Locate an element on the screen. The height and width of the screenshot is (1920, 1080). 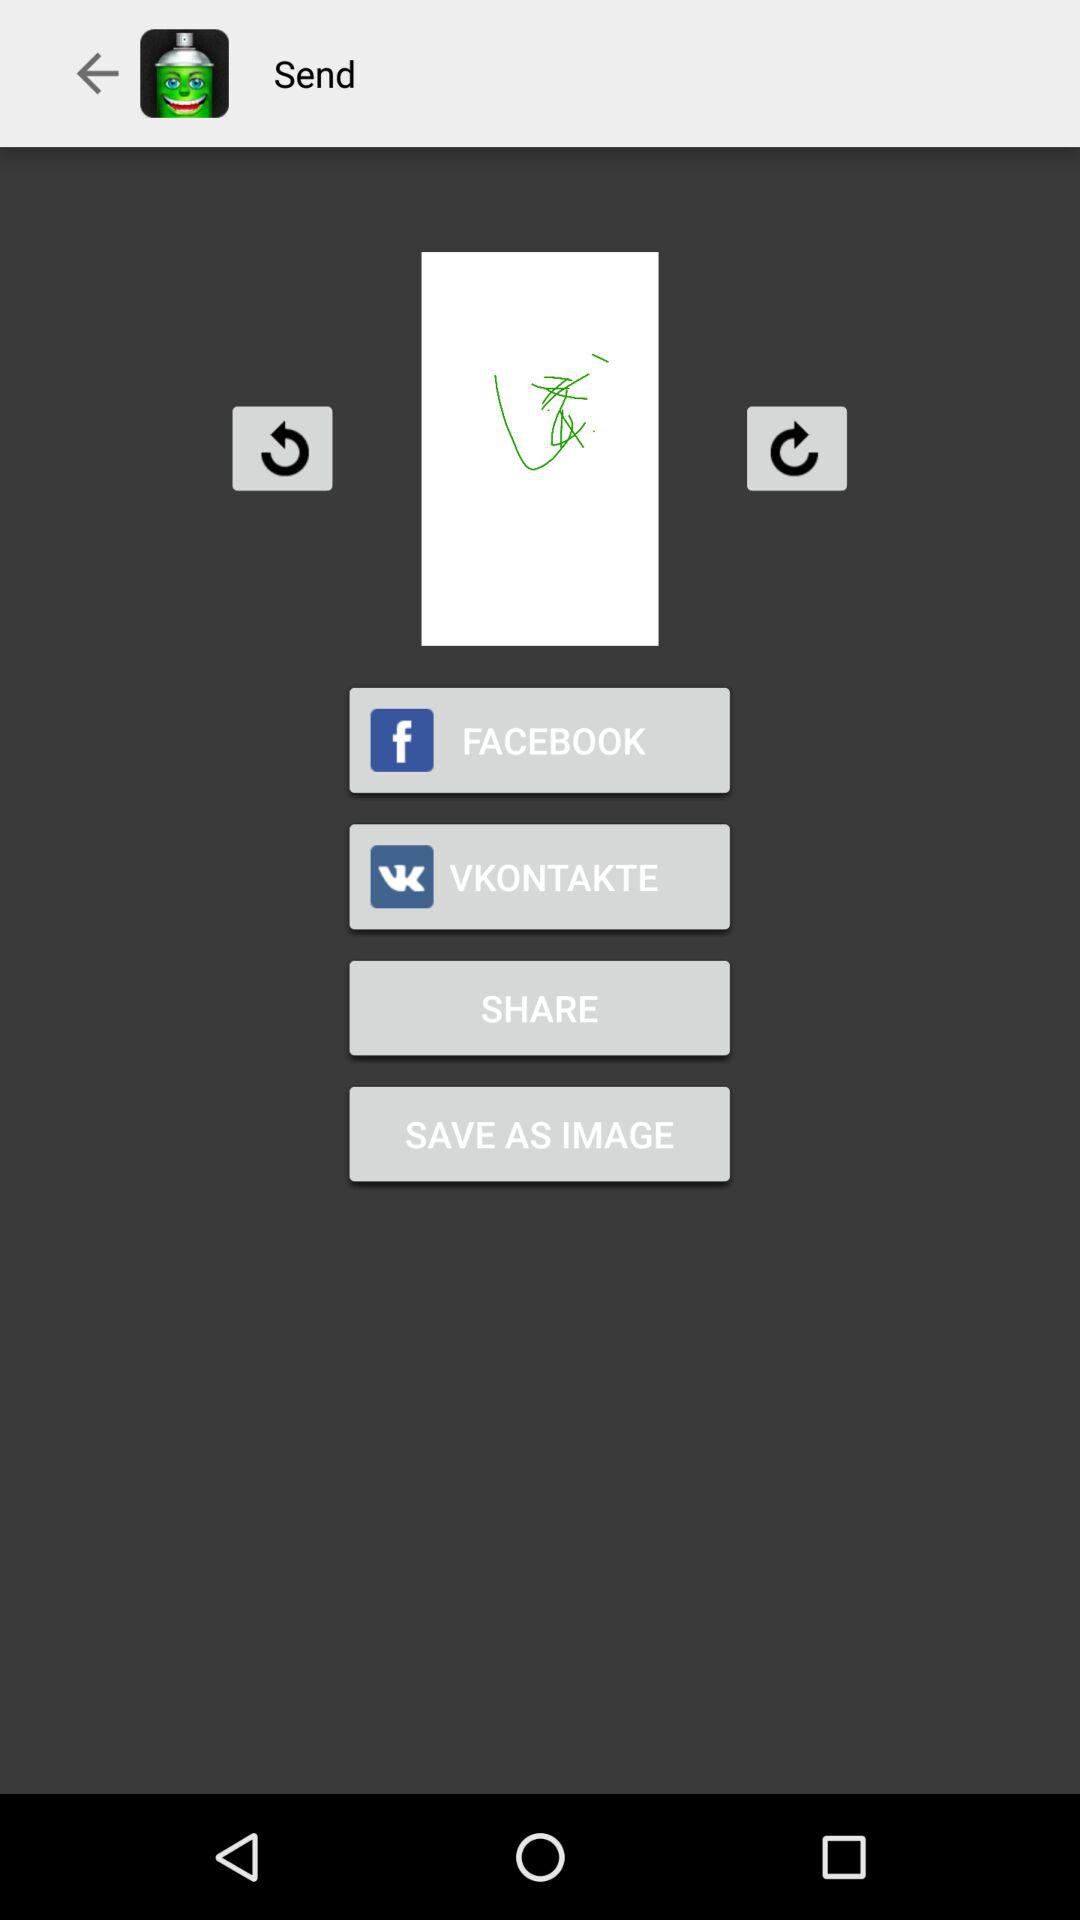
click the item above the facebook item is located at coordinates (282, 448).